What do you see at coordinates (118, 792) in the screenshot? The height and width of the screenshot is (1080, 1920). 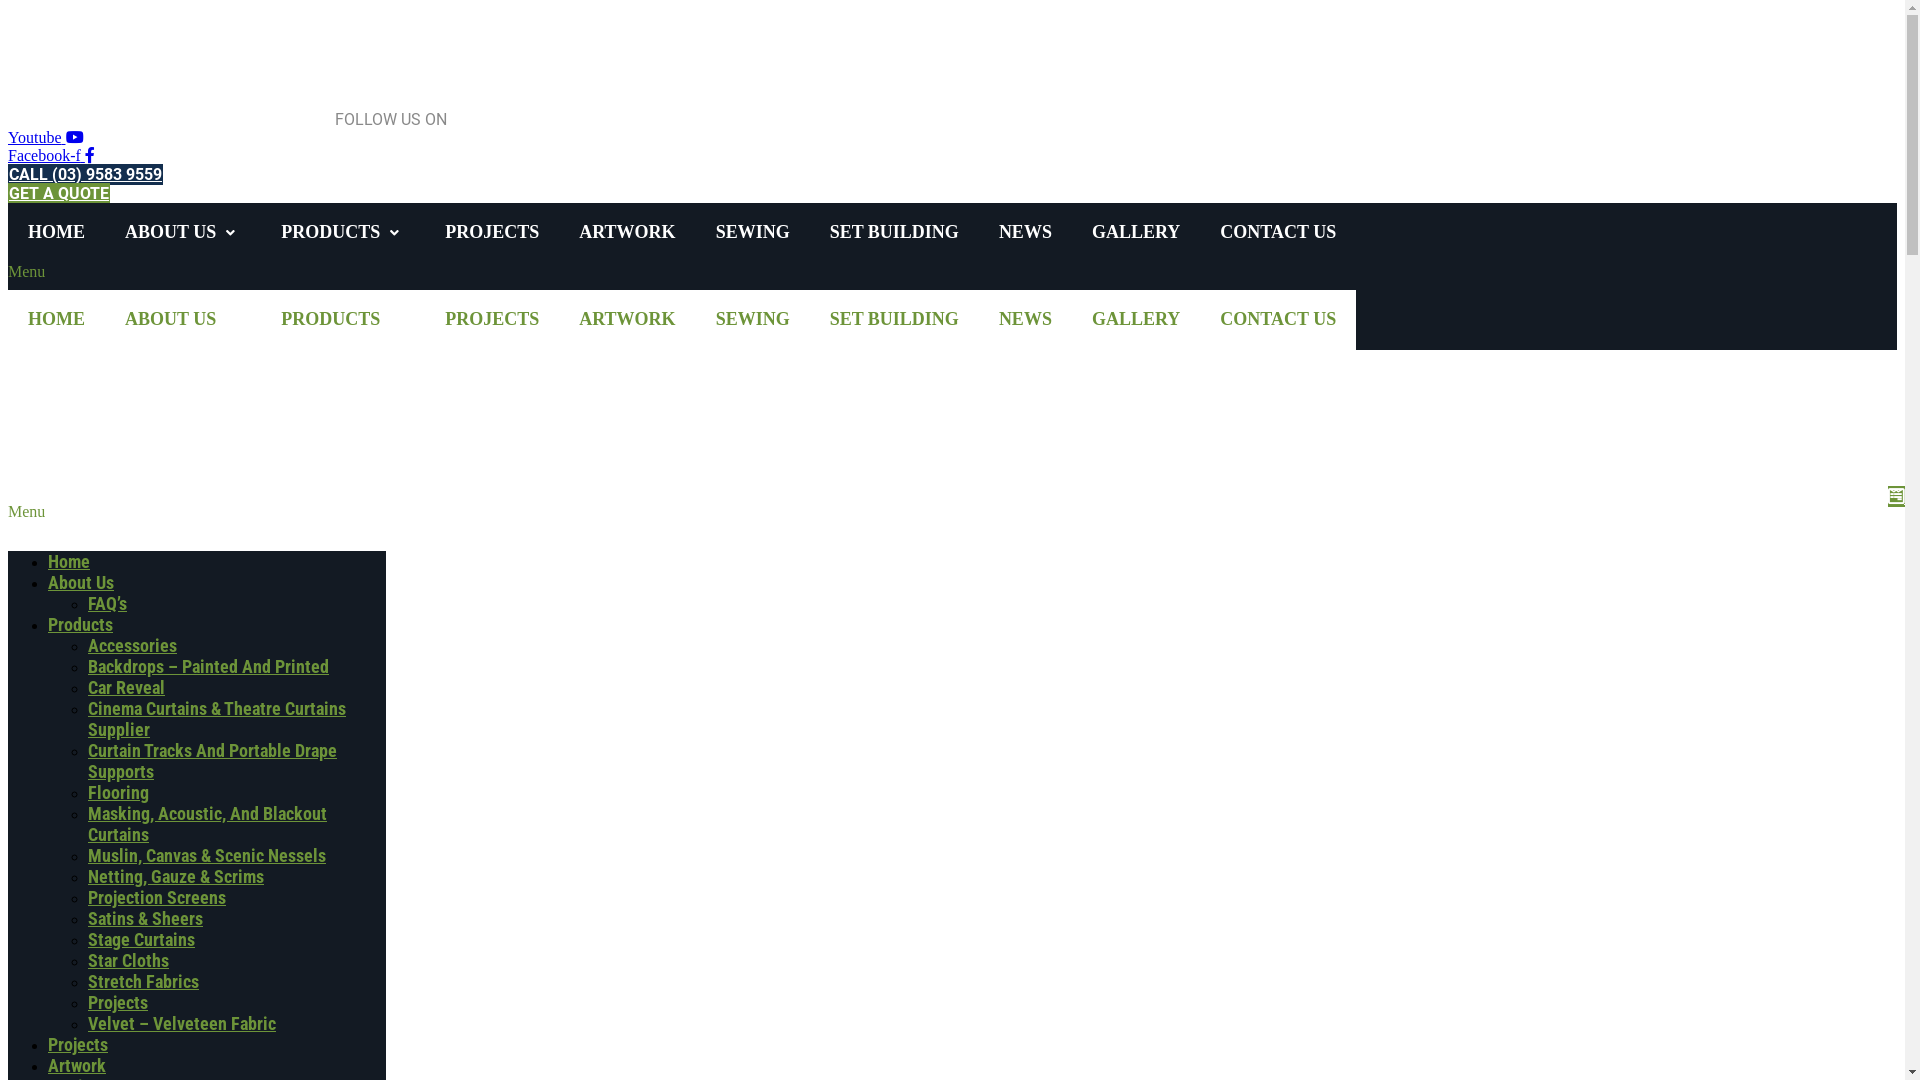 I see `Flooring` at bounding box center [118, 792].